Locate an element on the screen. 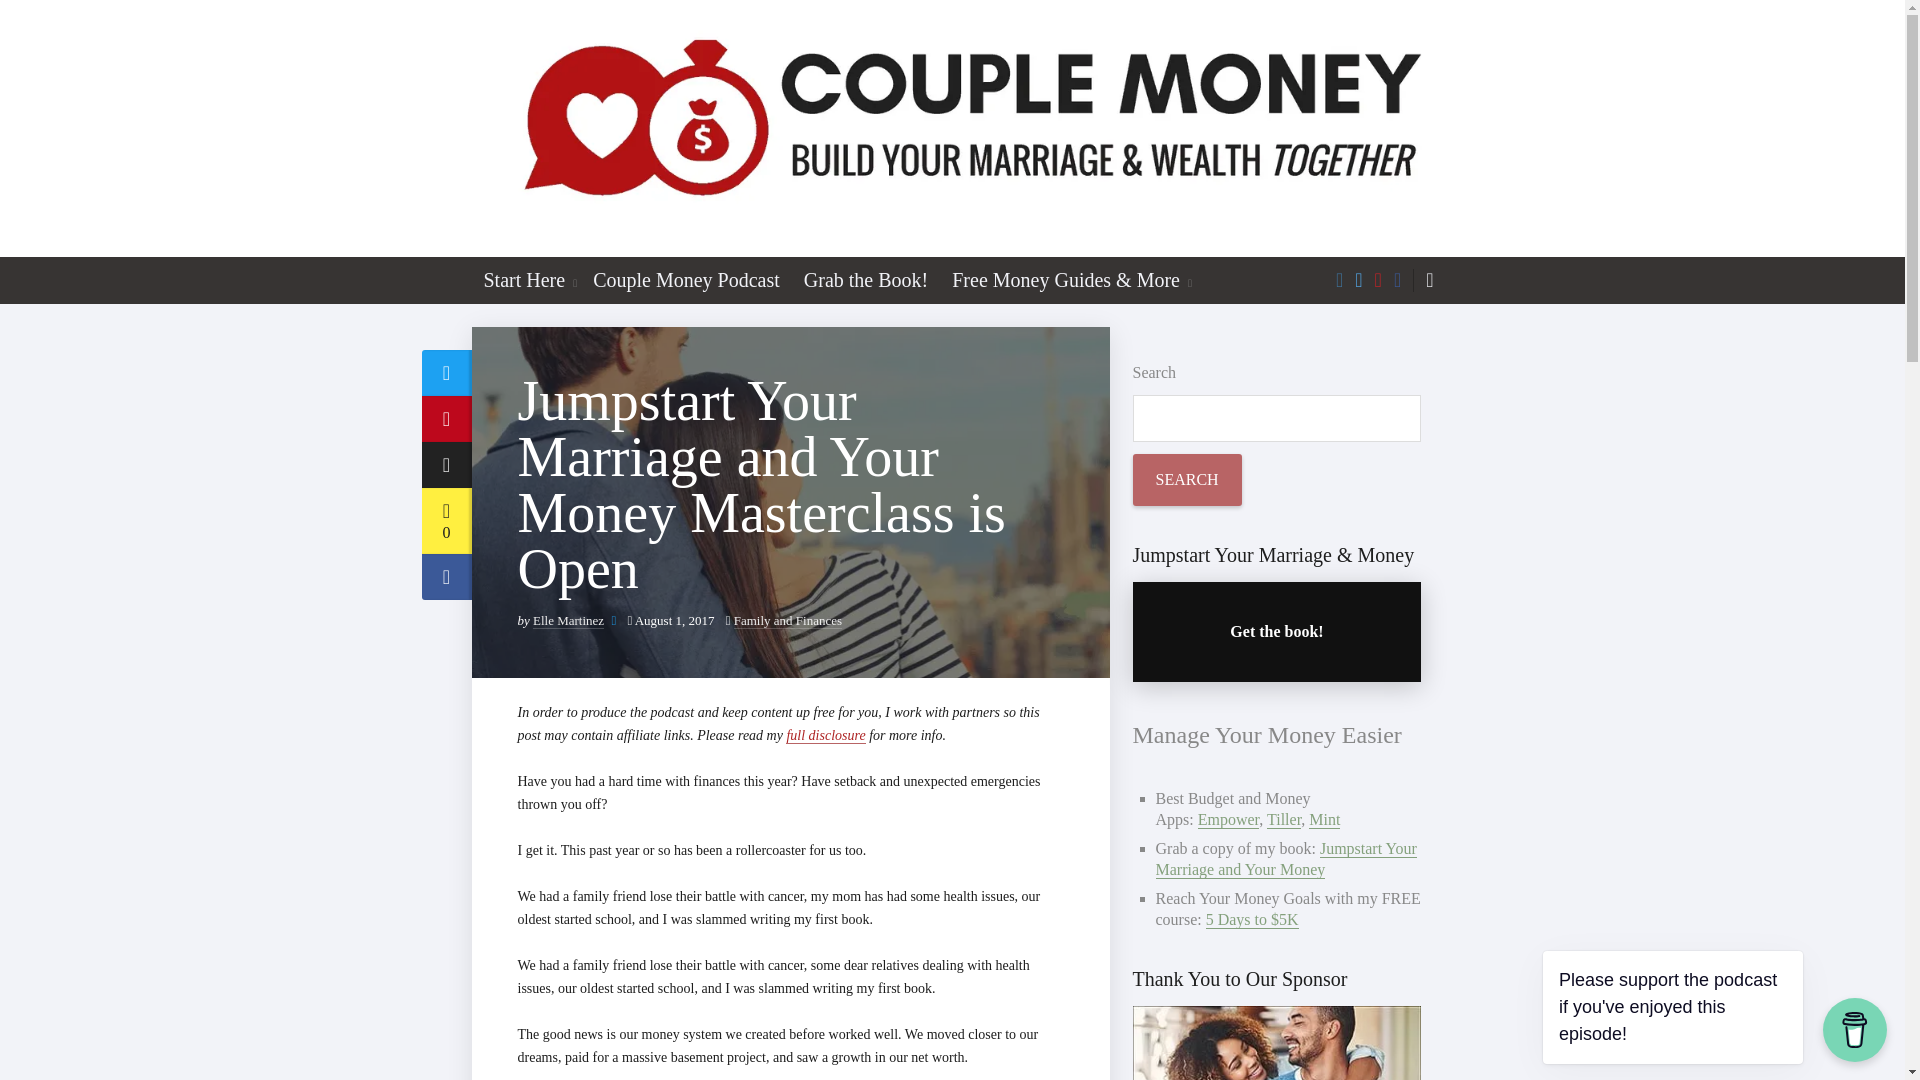 Image resolution: width=1920 pixels, height=1080 pixels. Couple Money is located at coordinates (953, 128).